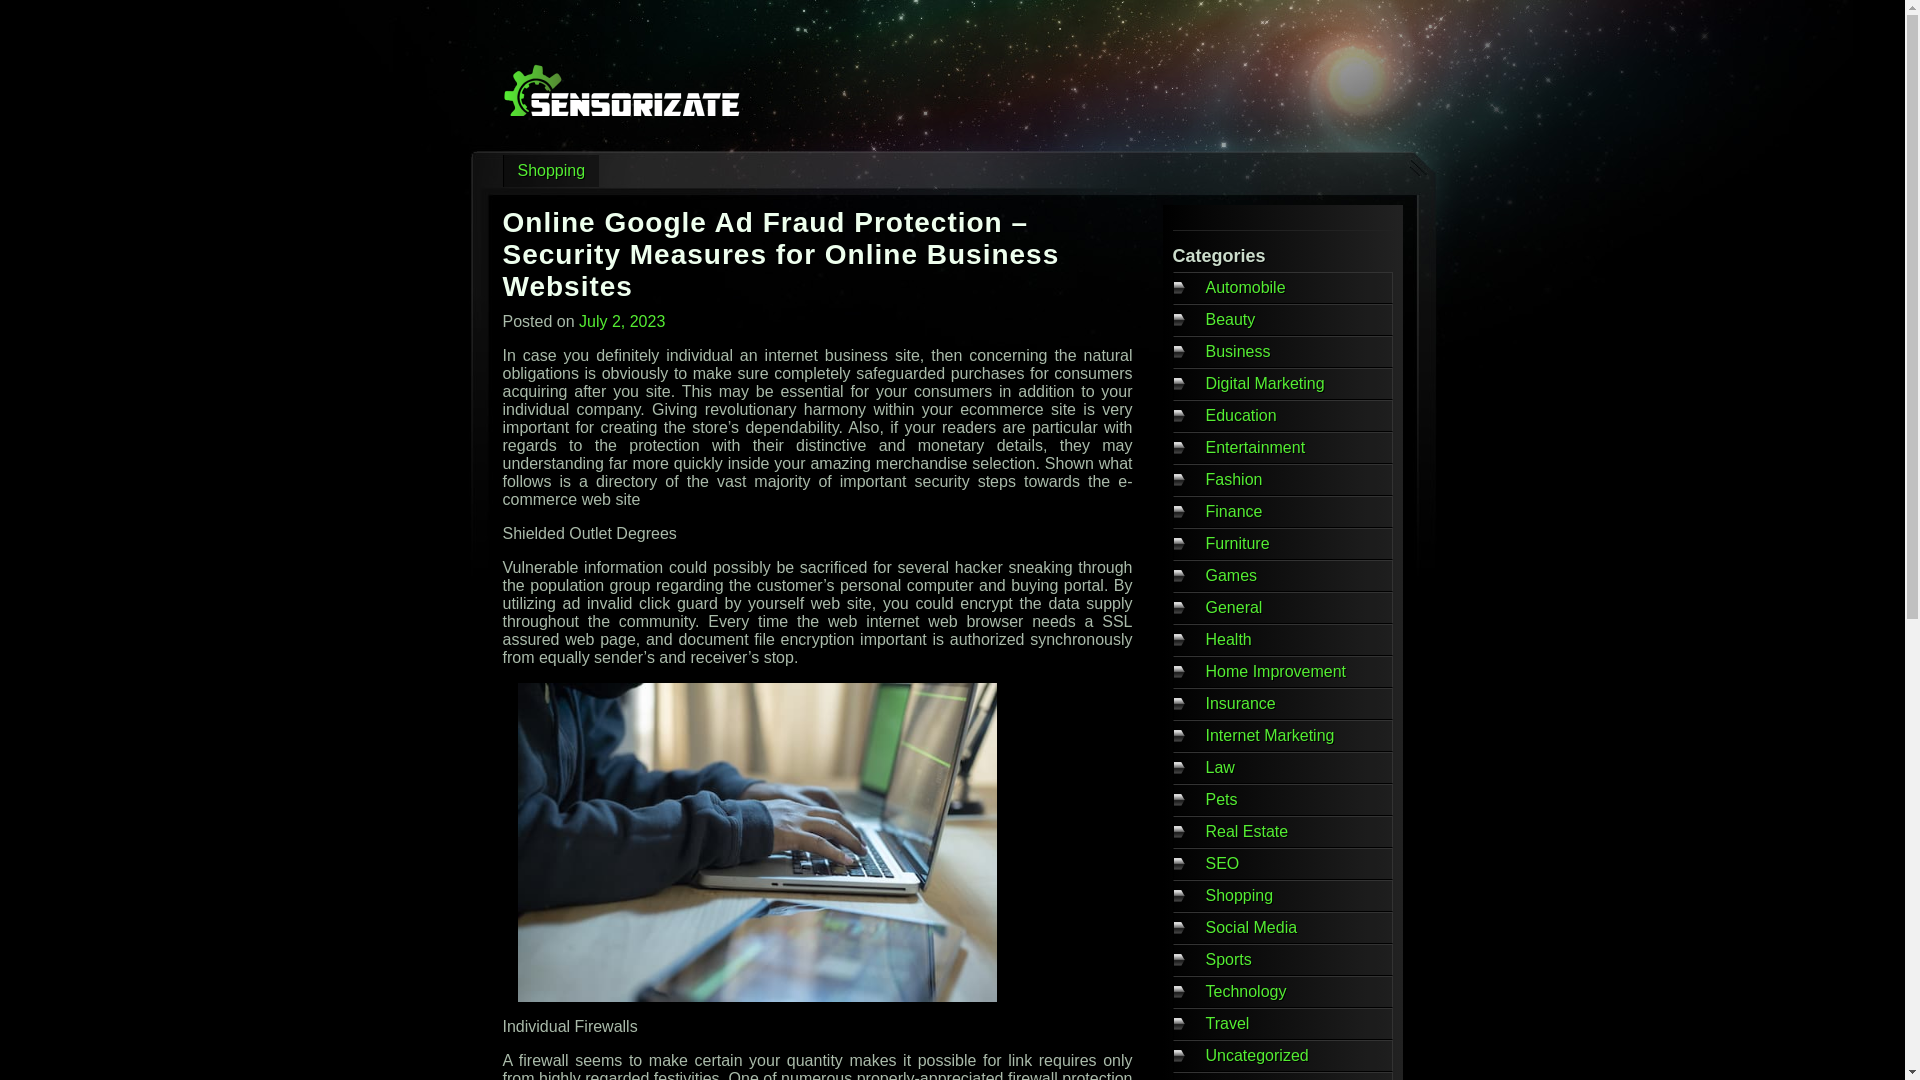 Image resolution: width=1920 pixels, height=1080 pixels. I want to click on Automobile, so click(1246, 286).